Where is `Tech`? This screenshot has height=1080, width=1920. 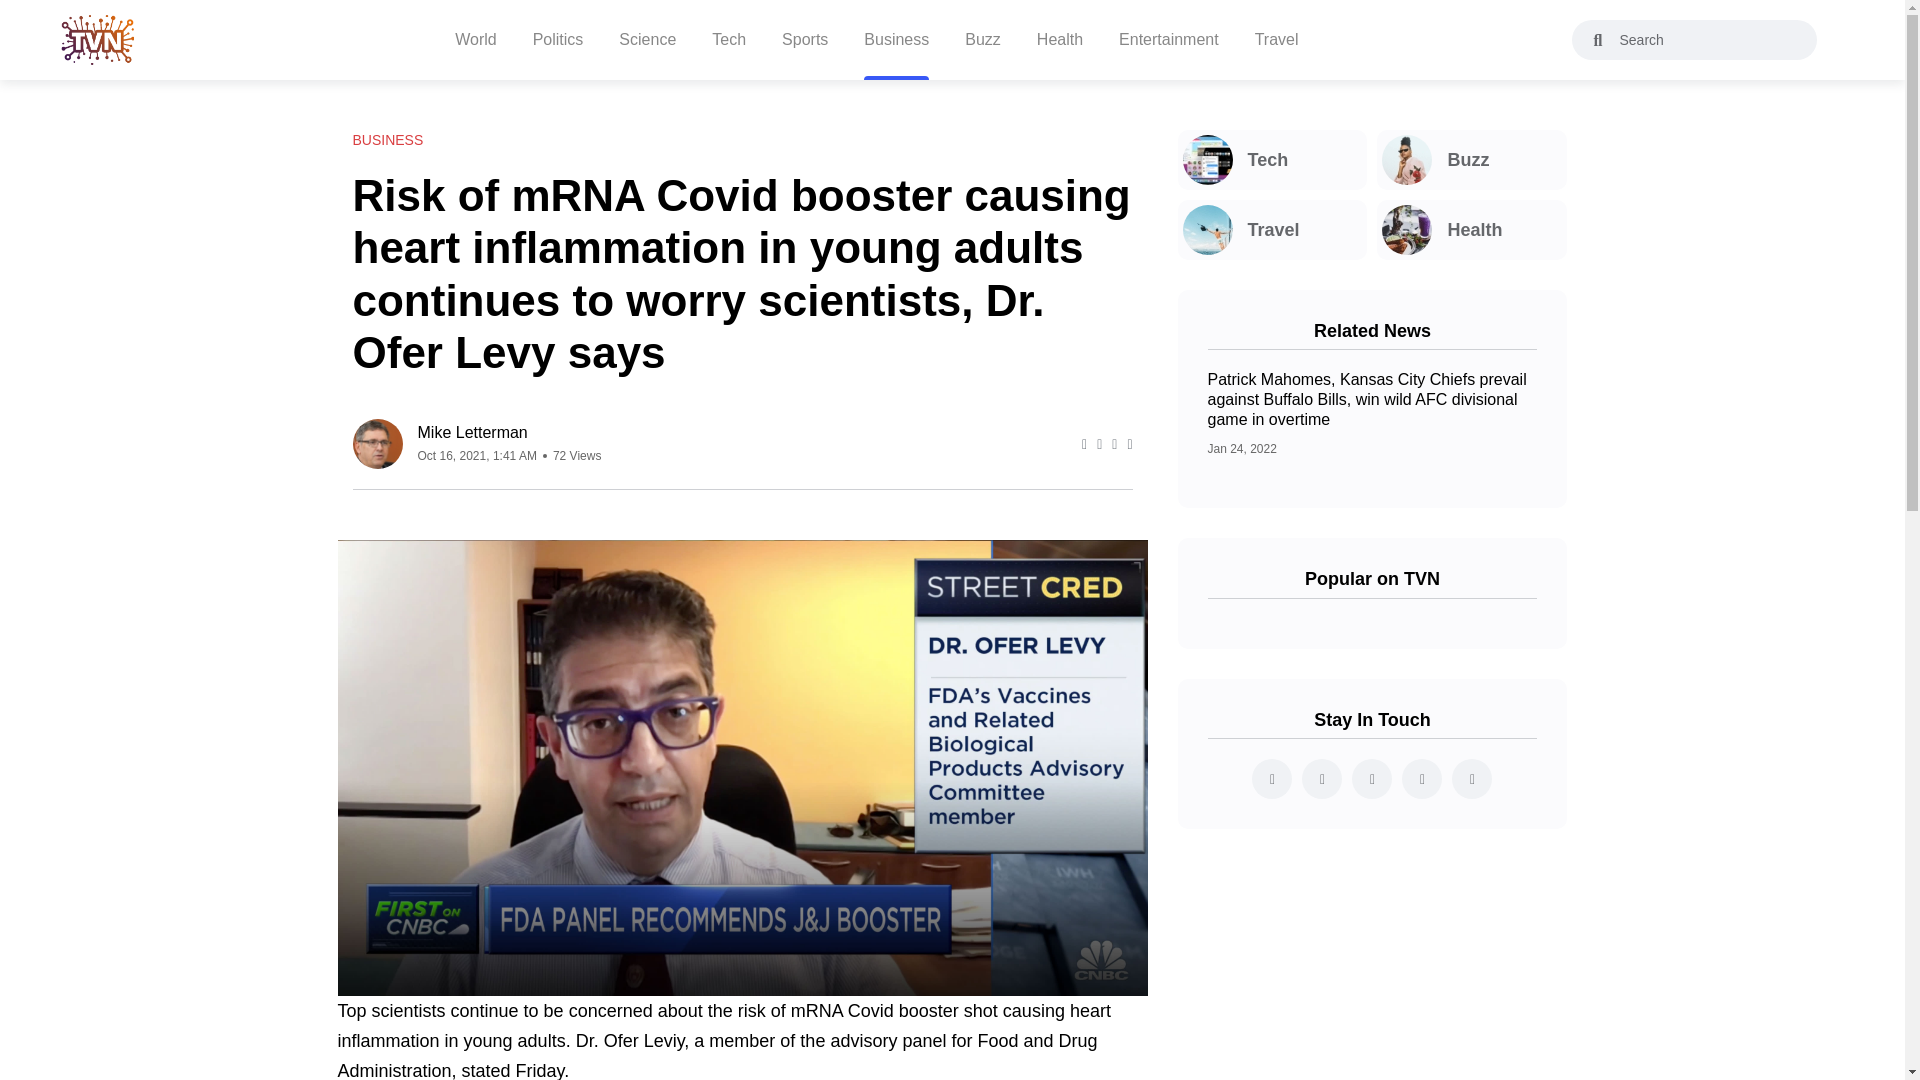
Tech is located at coordinates (1272, 160).